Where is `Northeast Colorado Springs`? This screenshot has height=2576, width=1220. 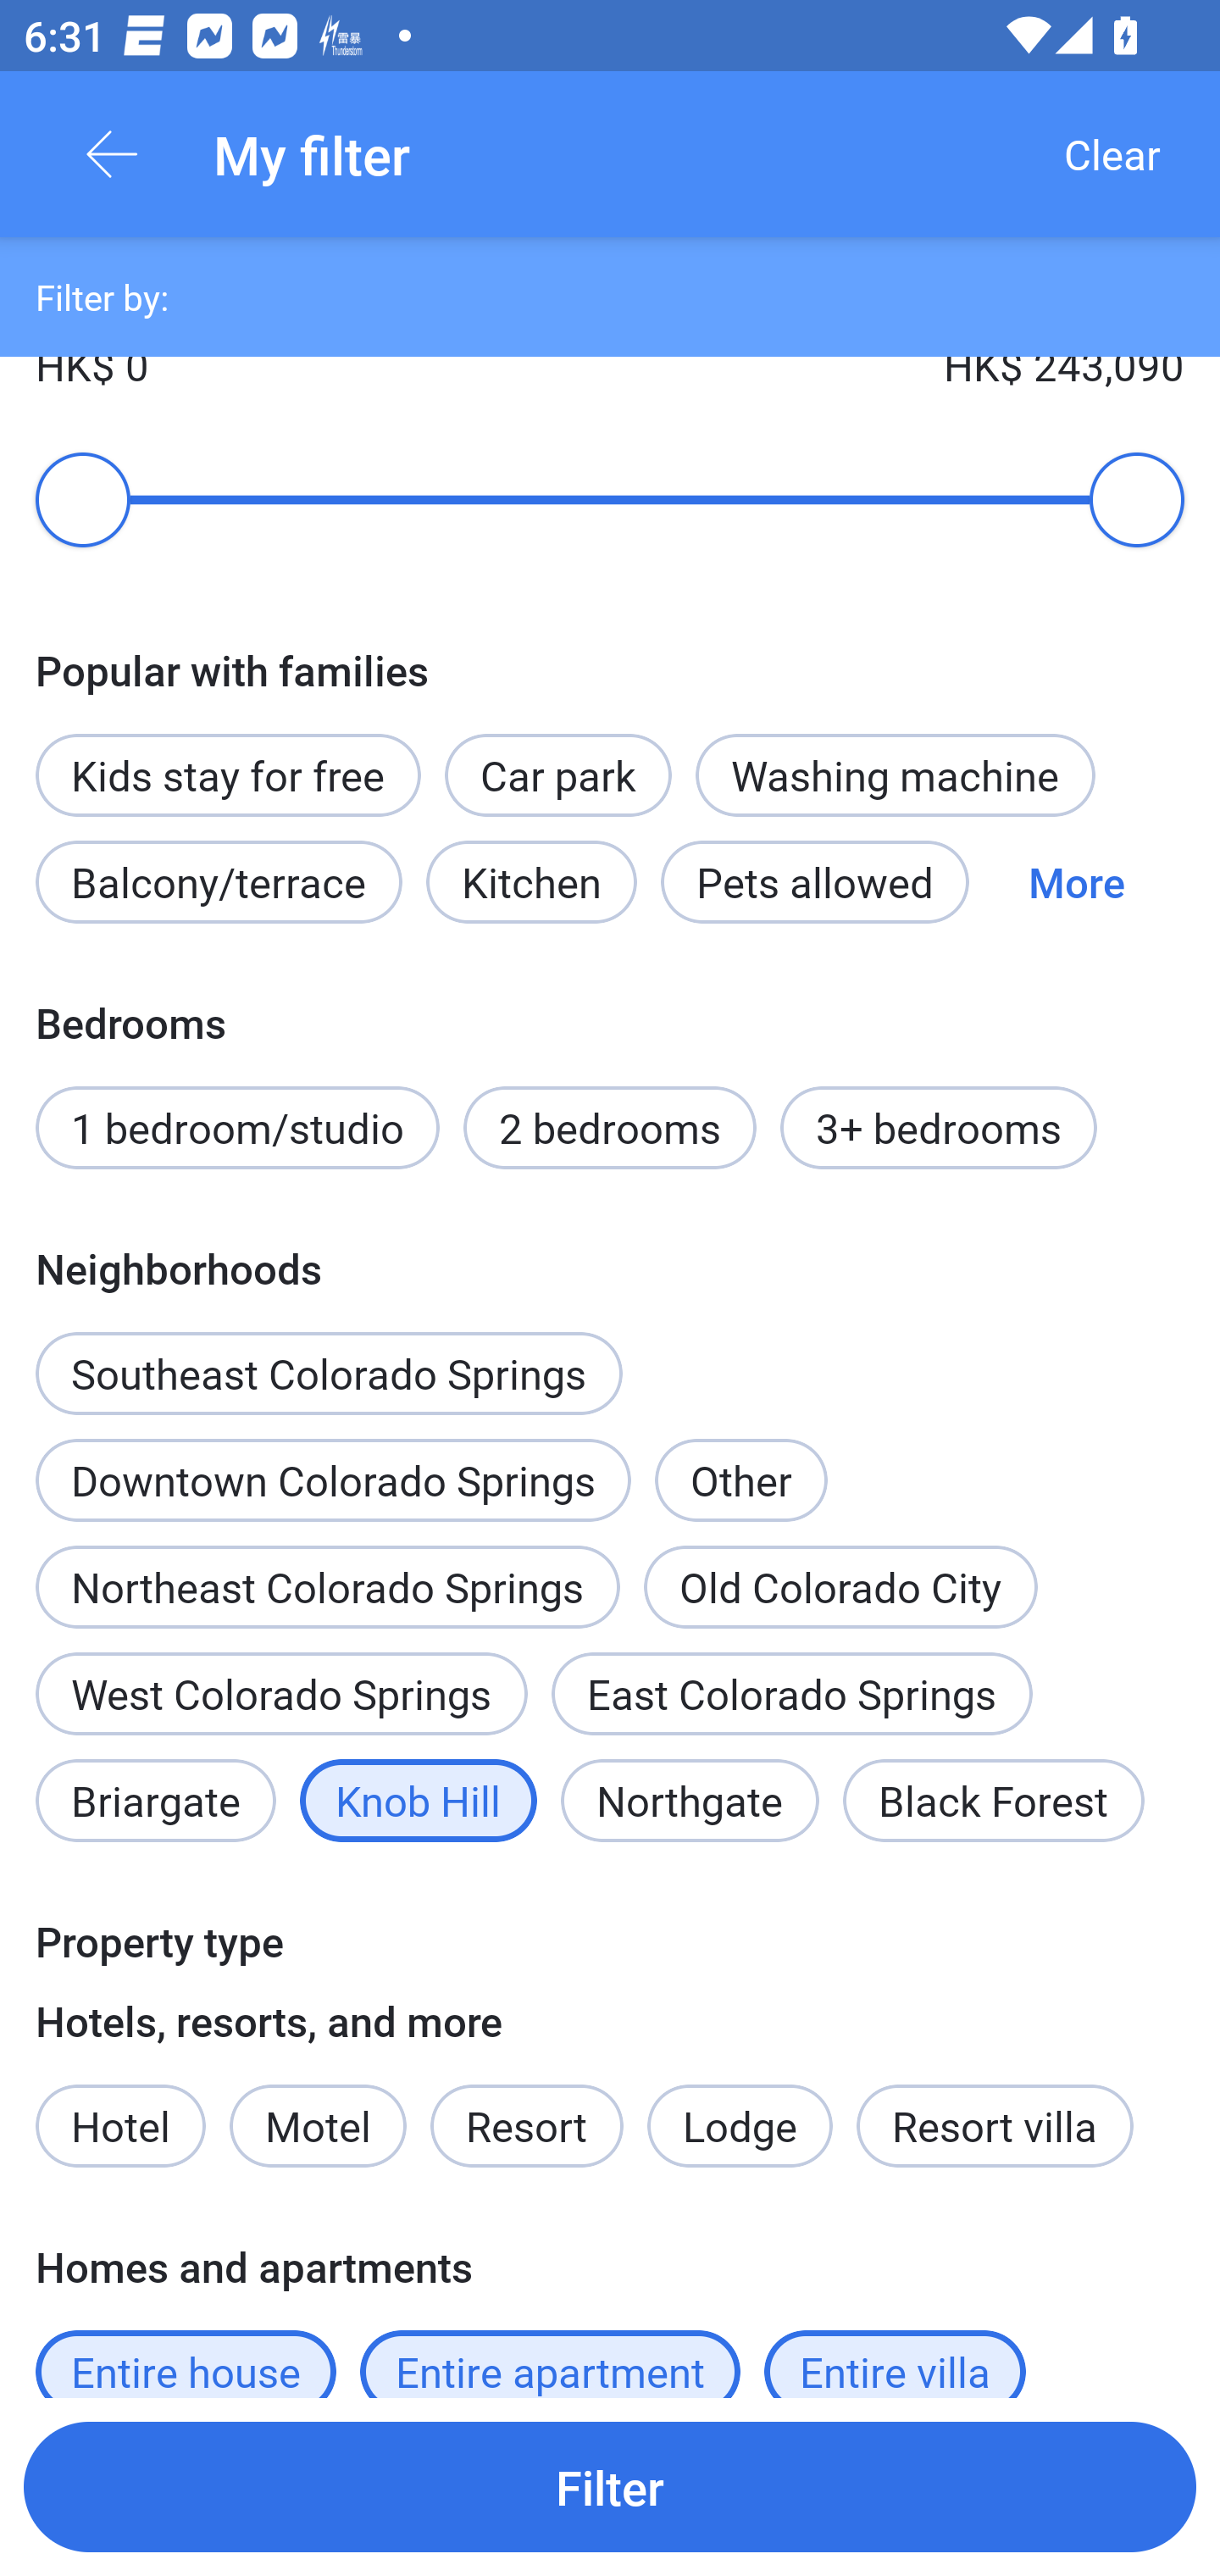 Northeast Colorado Springs is located at coordinates (327, 1586).